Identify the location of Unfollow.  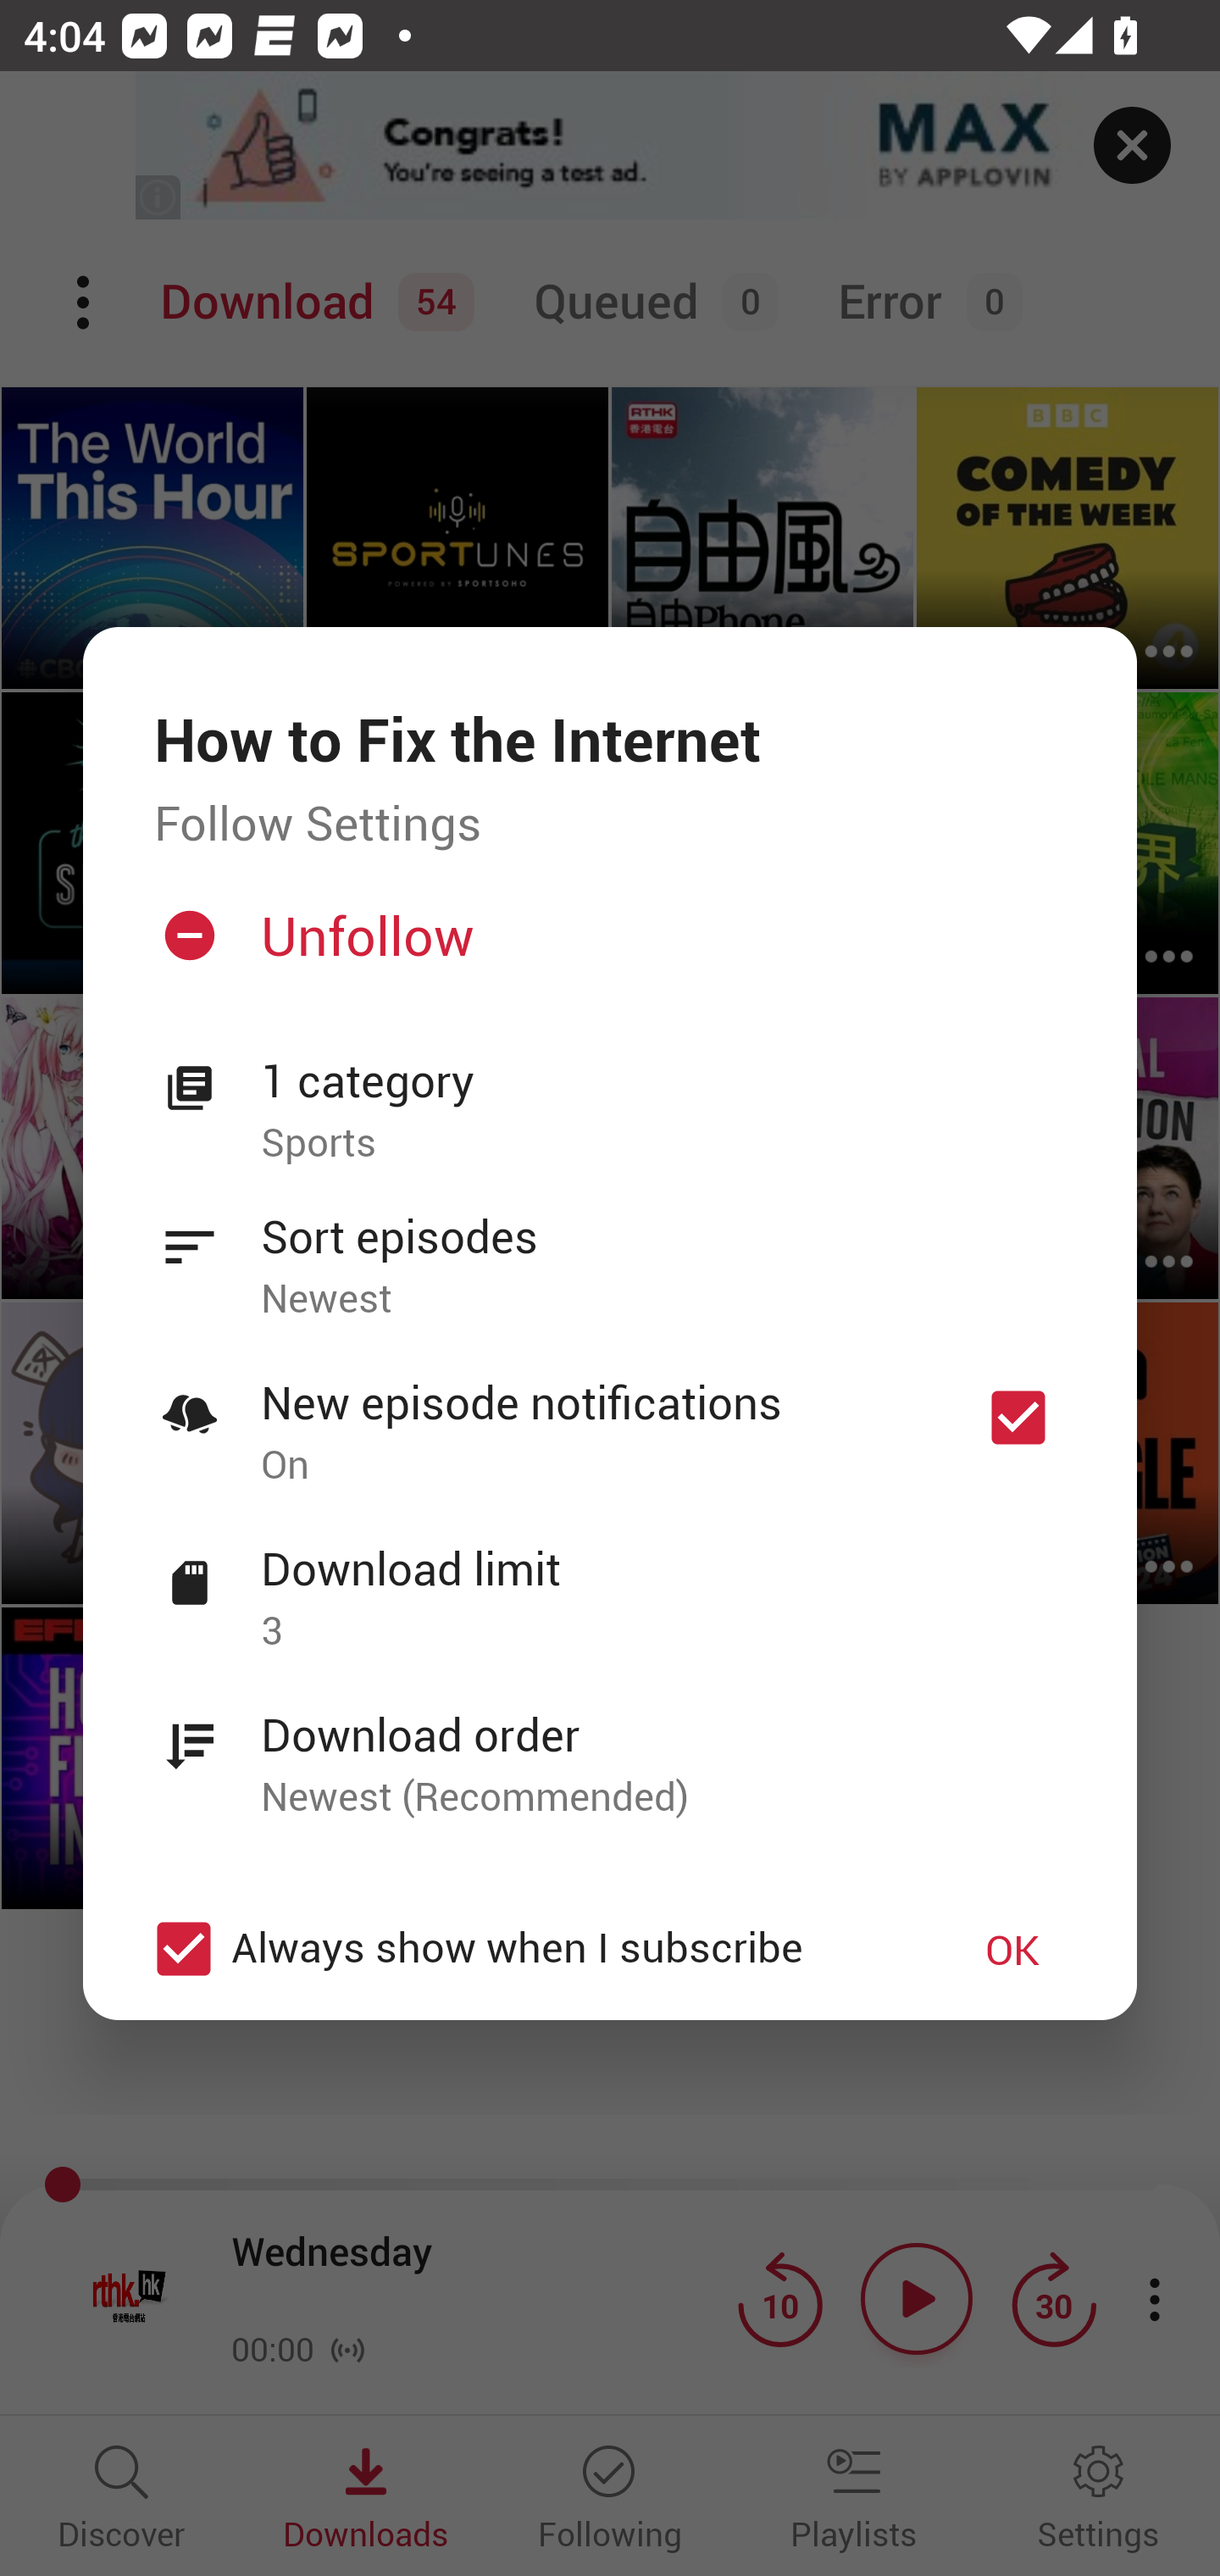
(607, 947).